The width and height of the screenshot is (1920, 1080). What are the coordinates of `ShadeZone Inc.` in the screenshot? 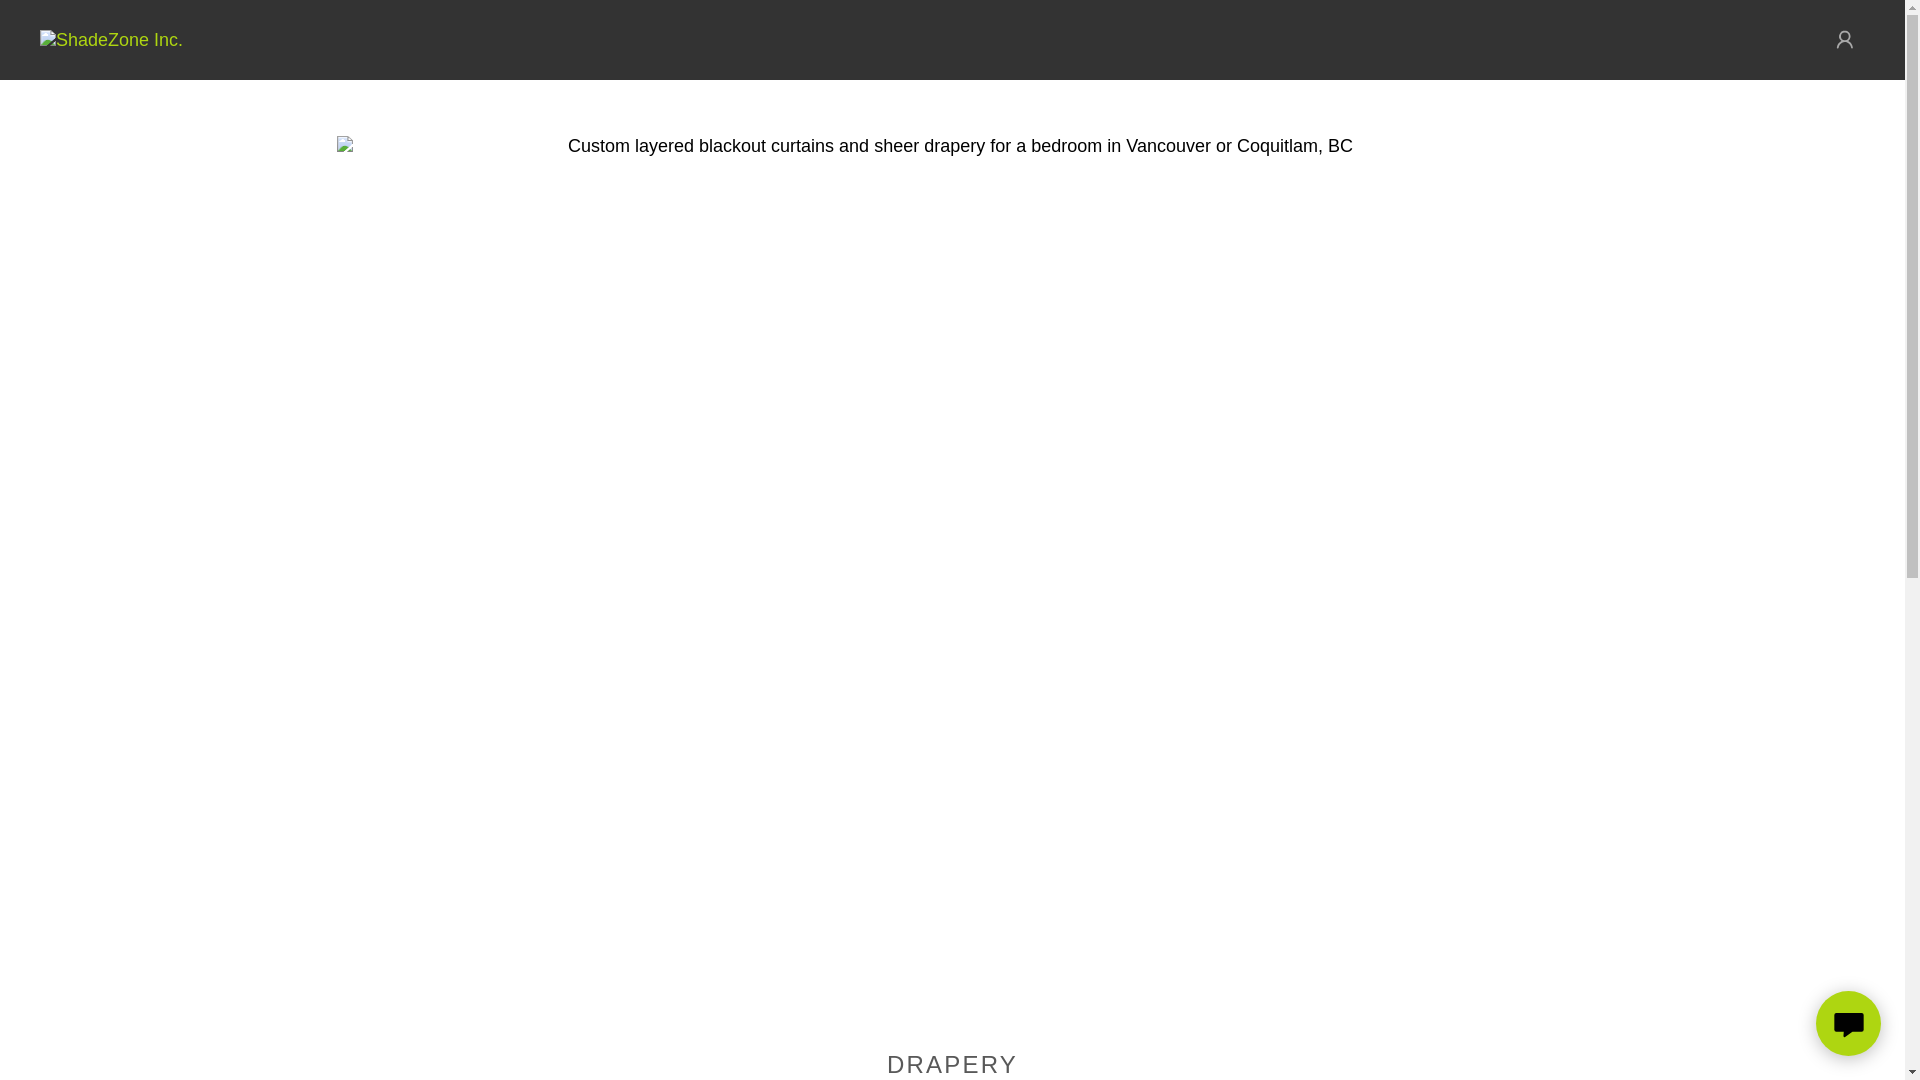 It's located at (111, 38).